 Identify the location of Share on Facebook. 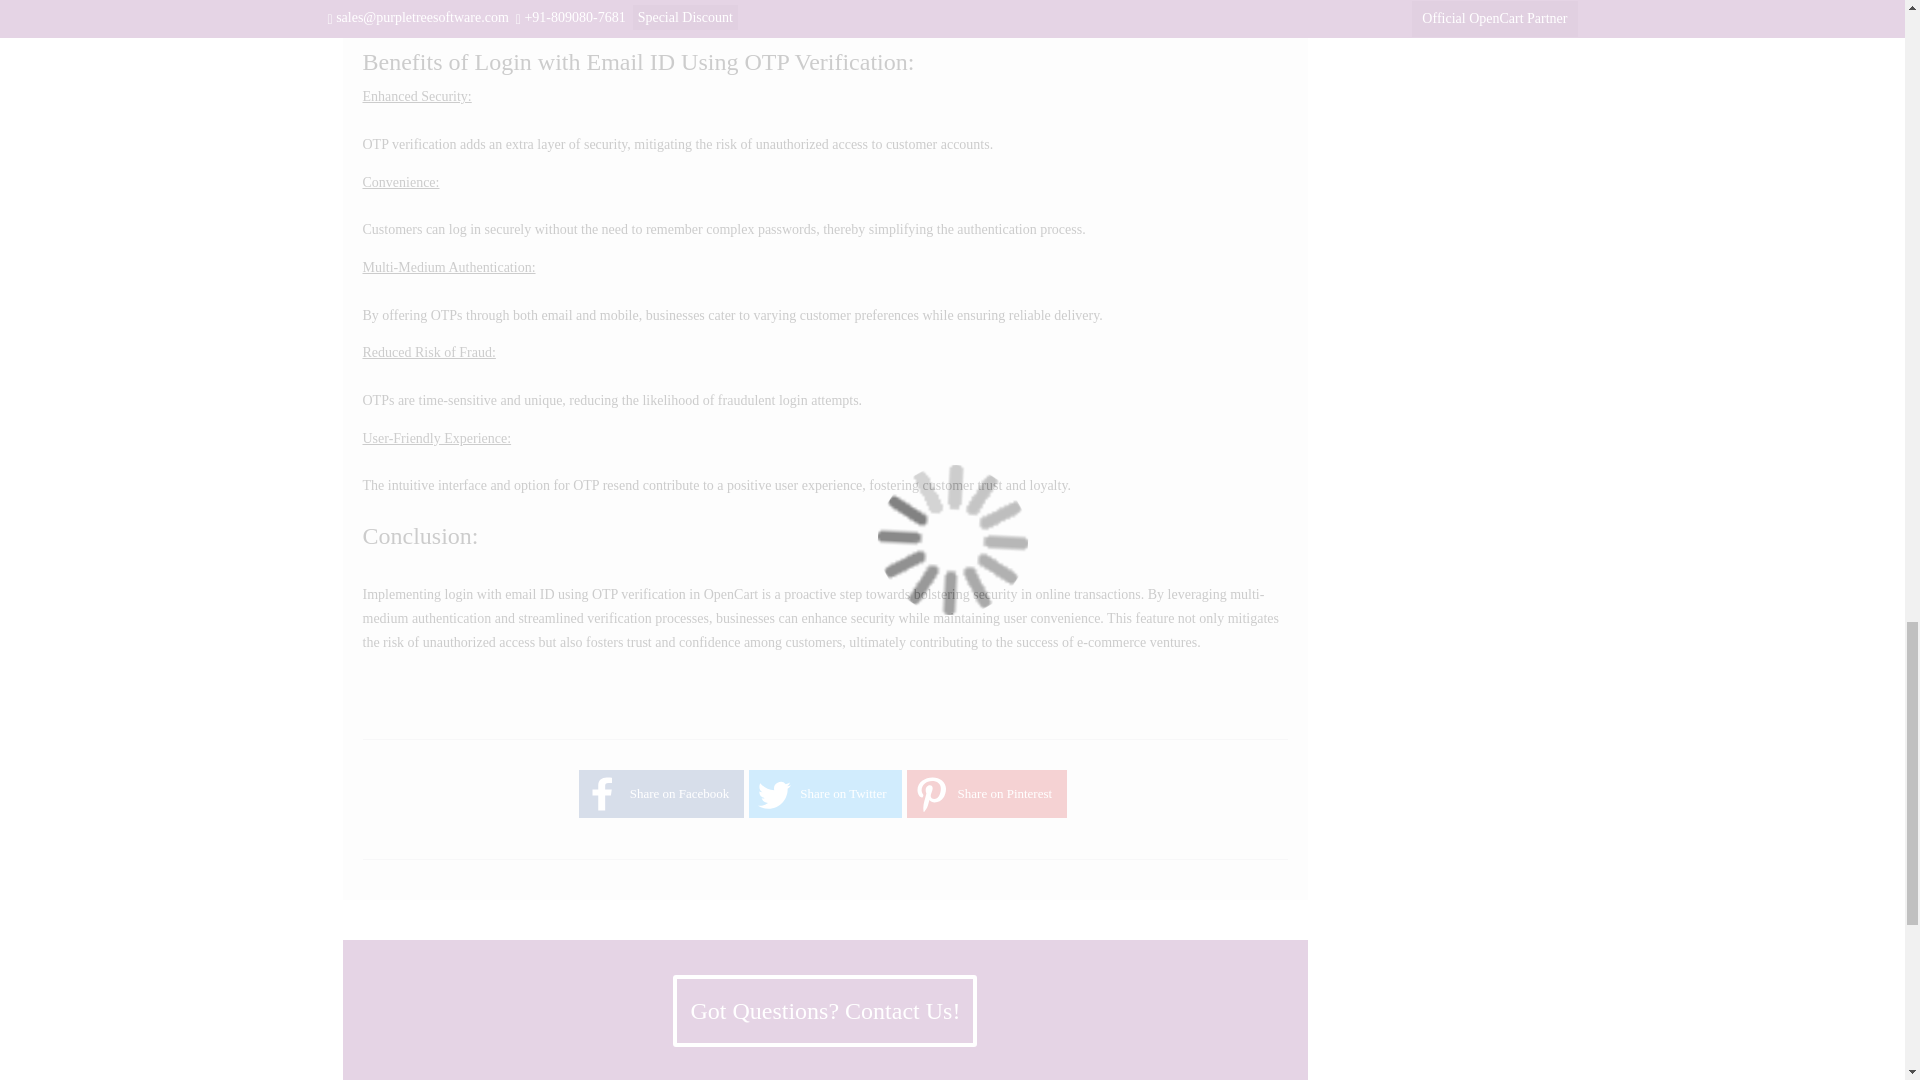
(603, 794).